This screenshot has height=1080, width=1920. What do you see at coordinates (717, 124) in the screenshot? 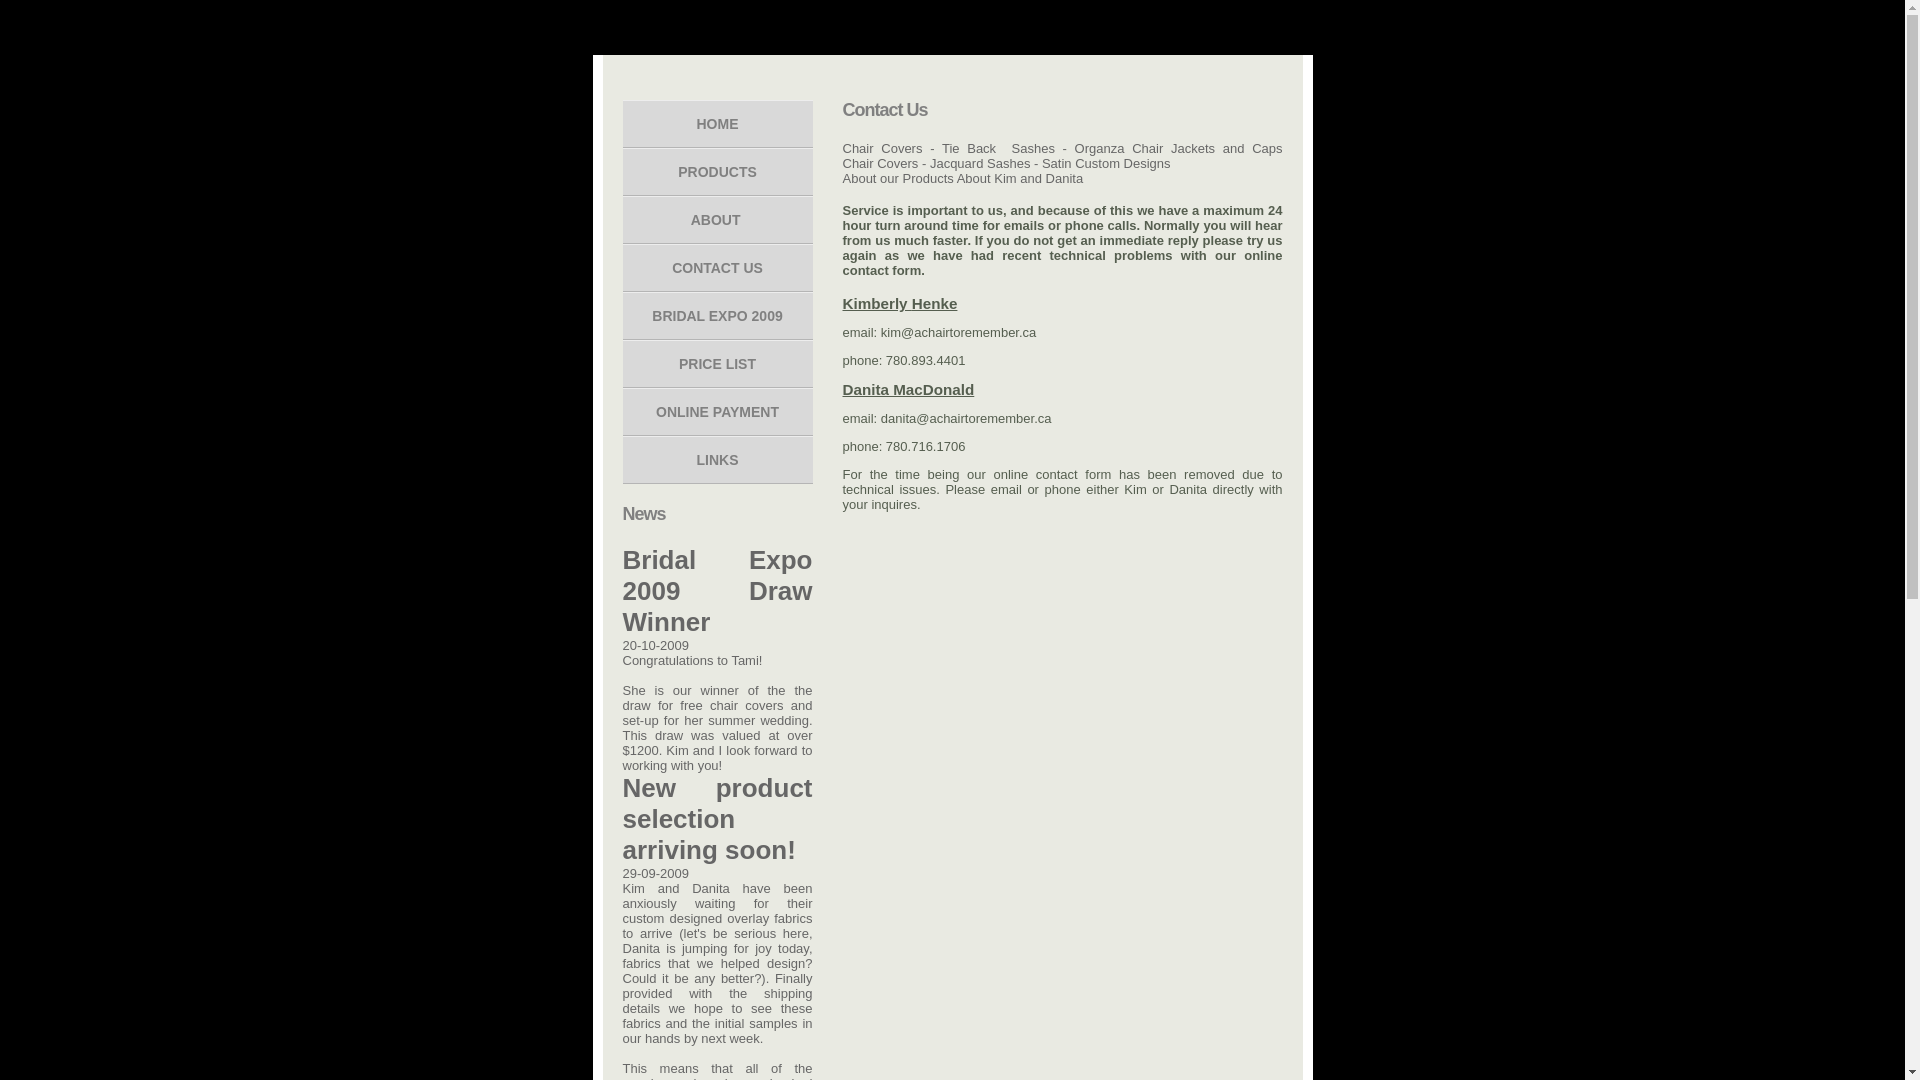
I see `HOME` at bounding box center [717, 124].